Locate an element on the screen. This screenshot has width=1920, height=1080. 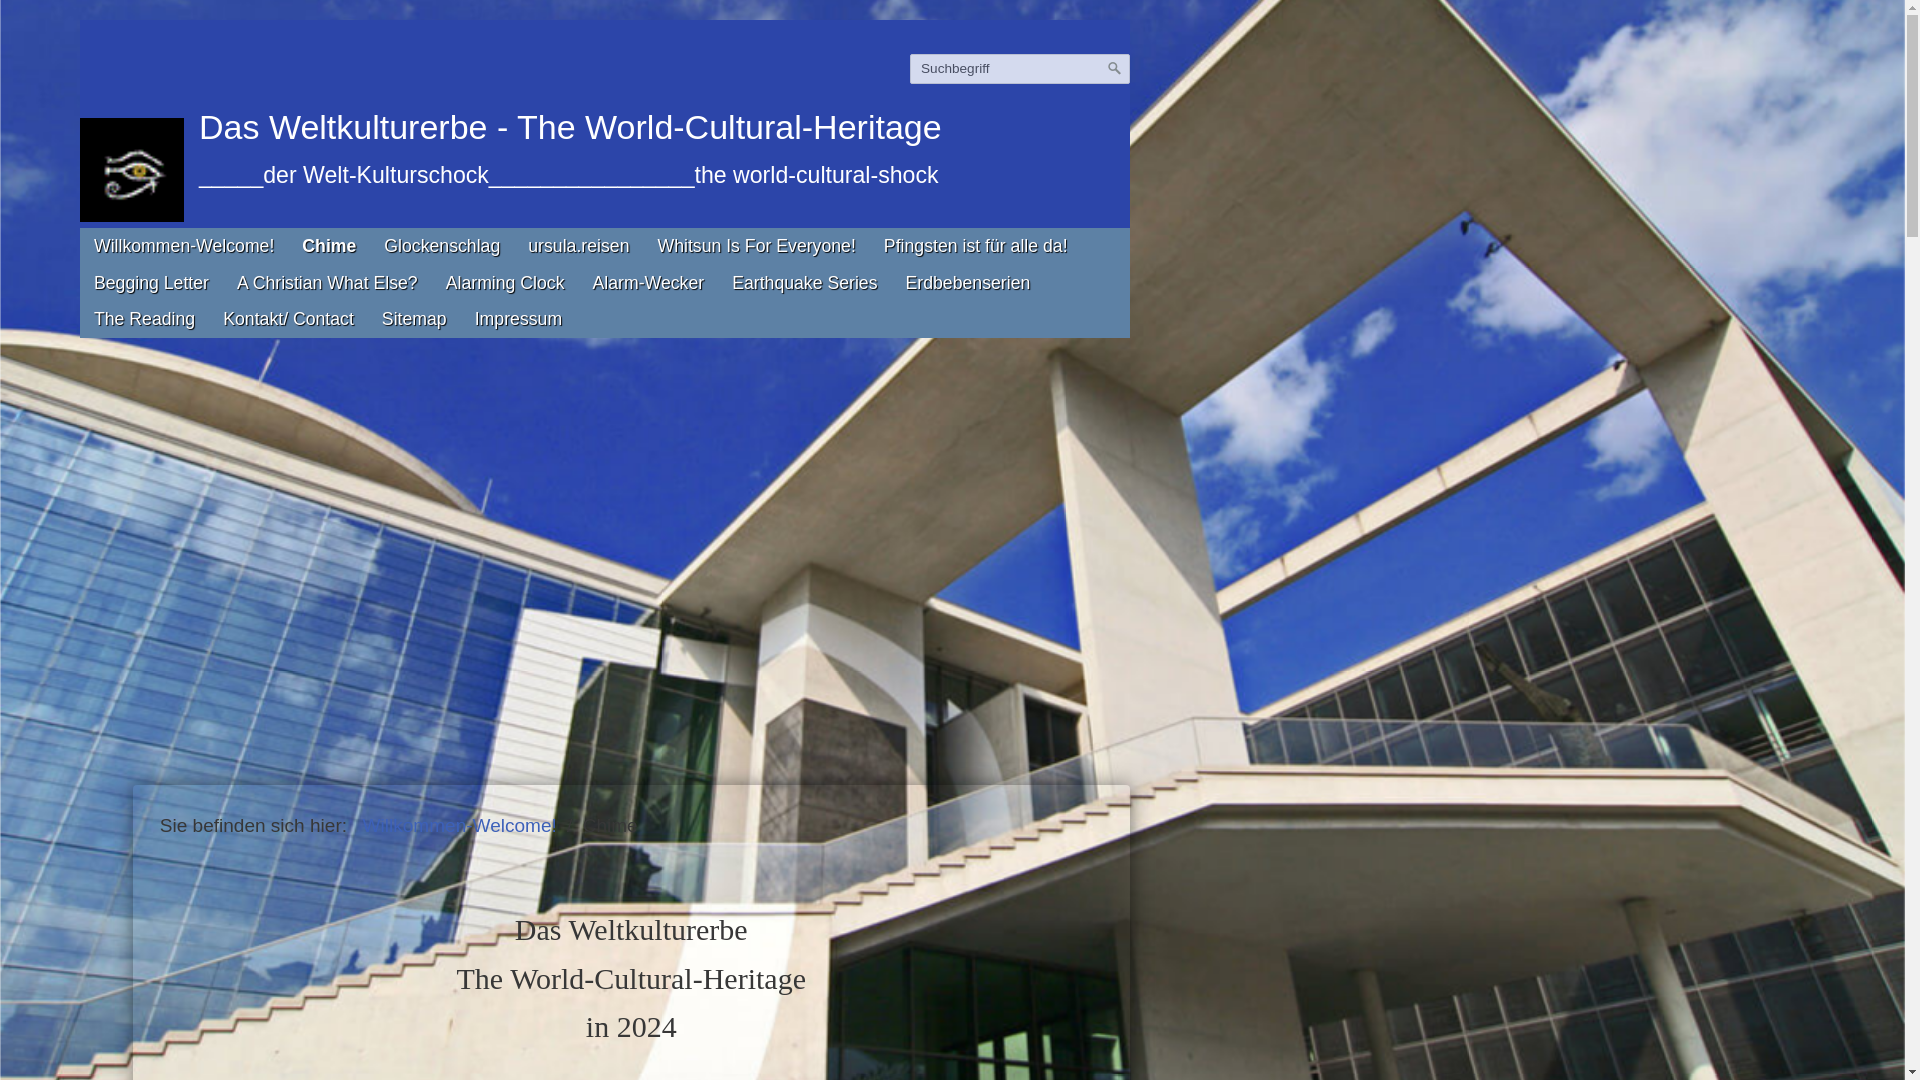
Chime is located at coordinates (610, 825).